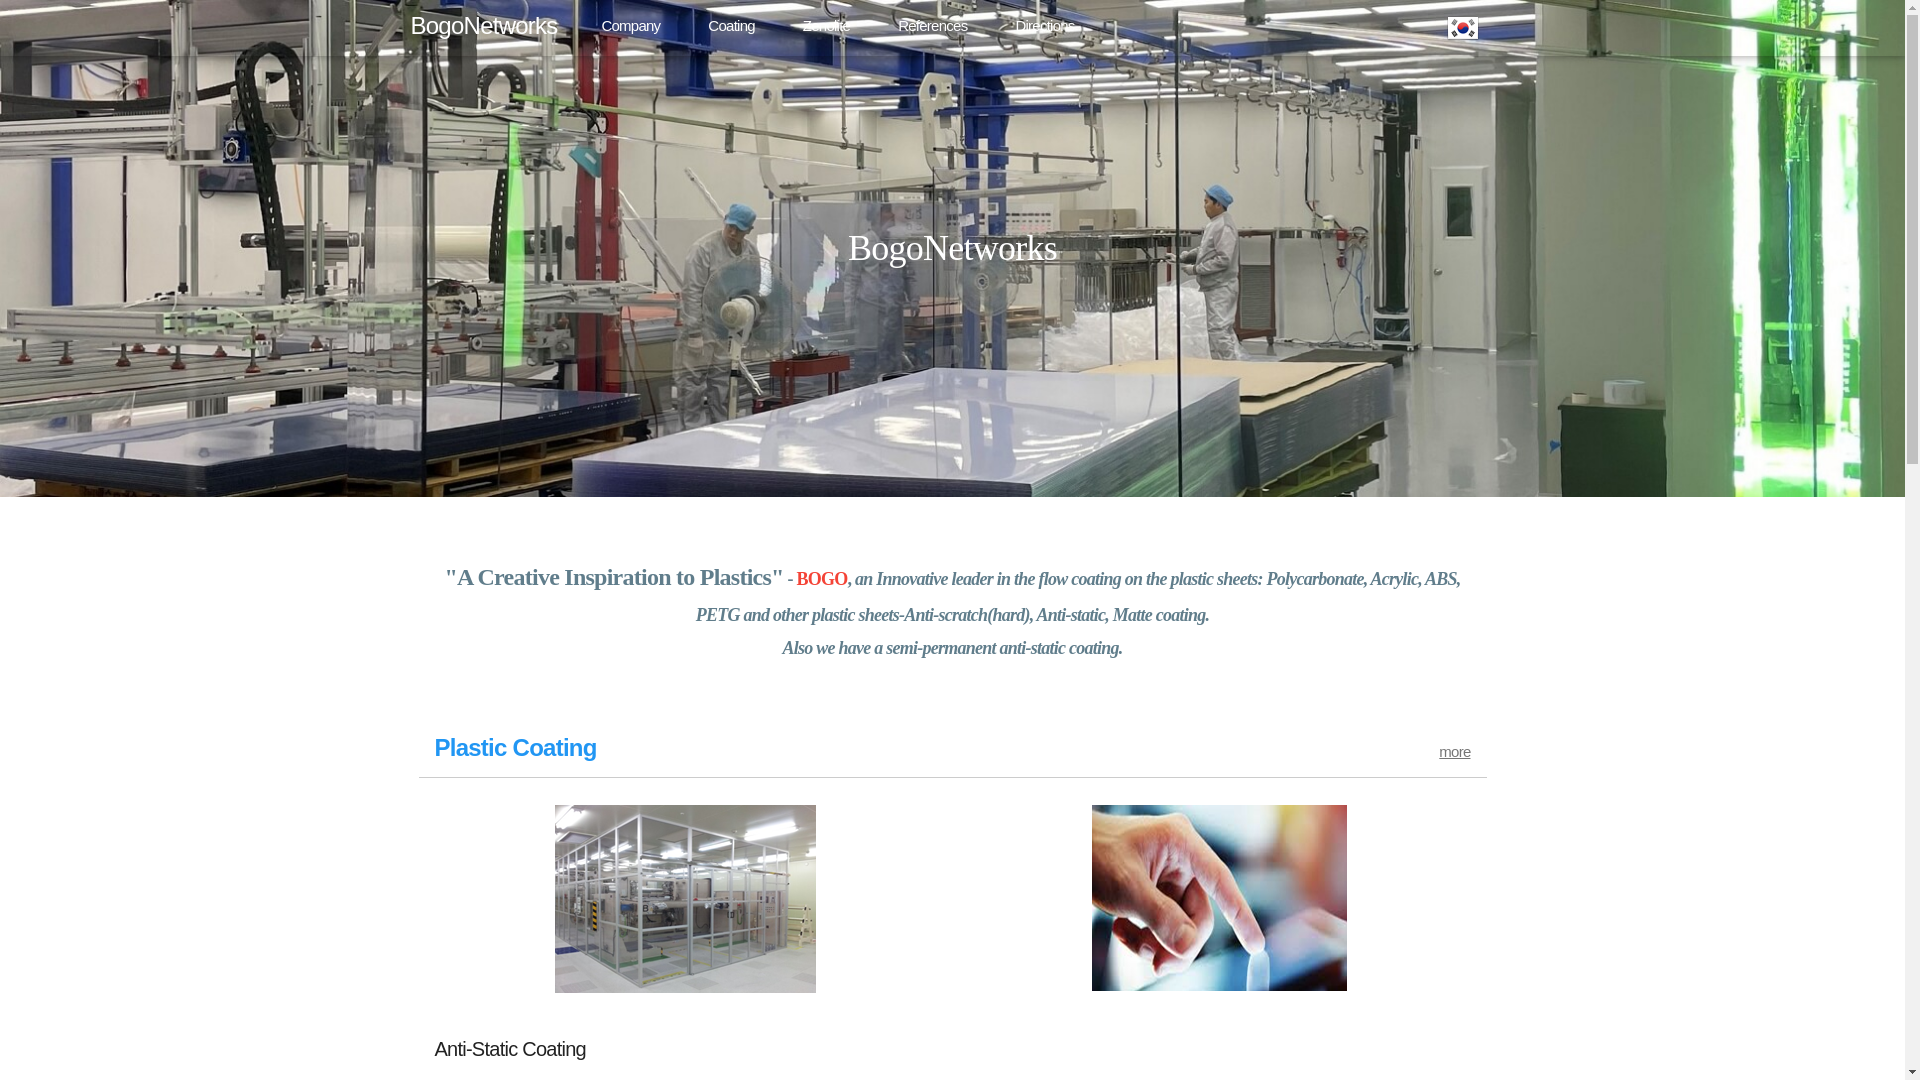 The width and height of the screenshot is (1920, 1080). What do you see at coordinates (826, 25) in the screenshot?
I see `Zenolite` at bounding box center [826, 25].